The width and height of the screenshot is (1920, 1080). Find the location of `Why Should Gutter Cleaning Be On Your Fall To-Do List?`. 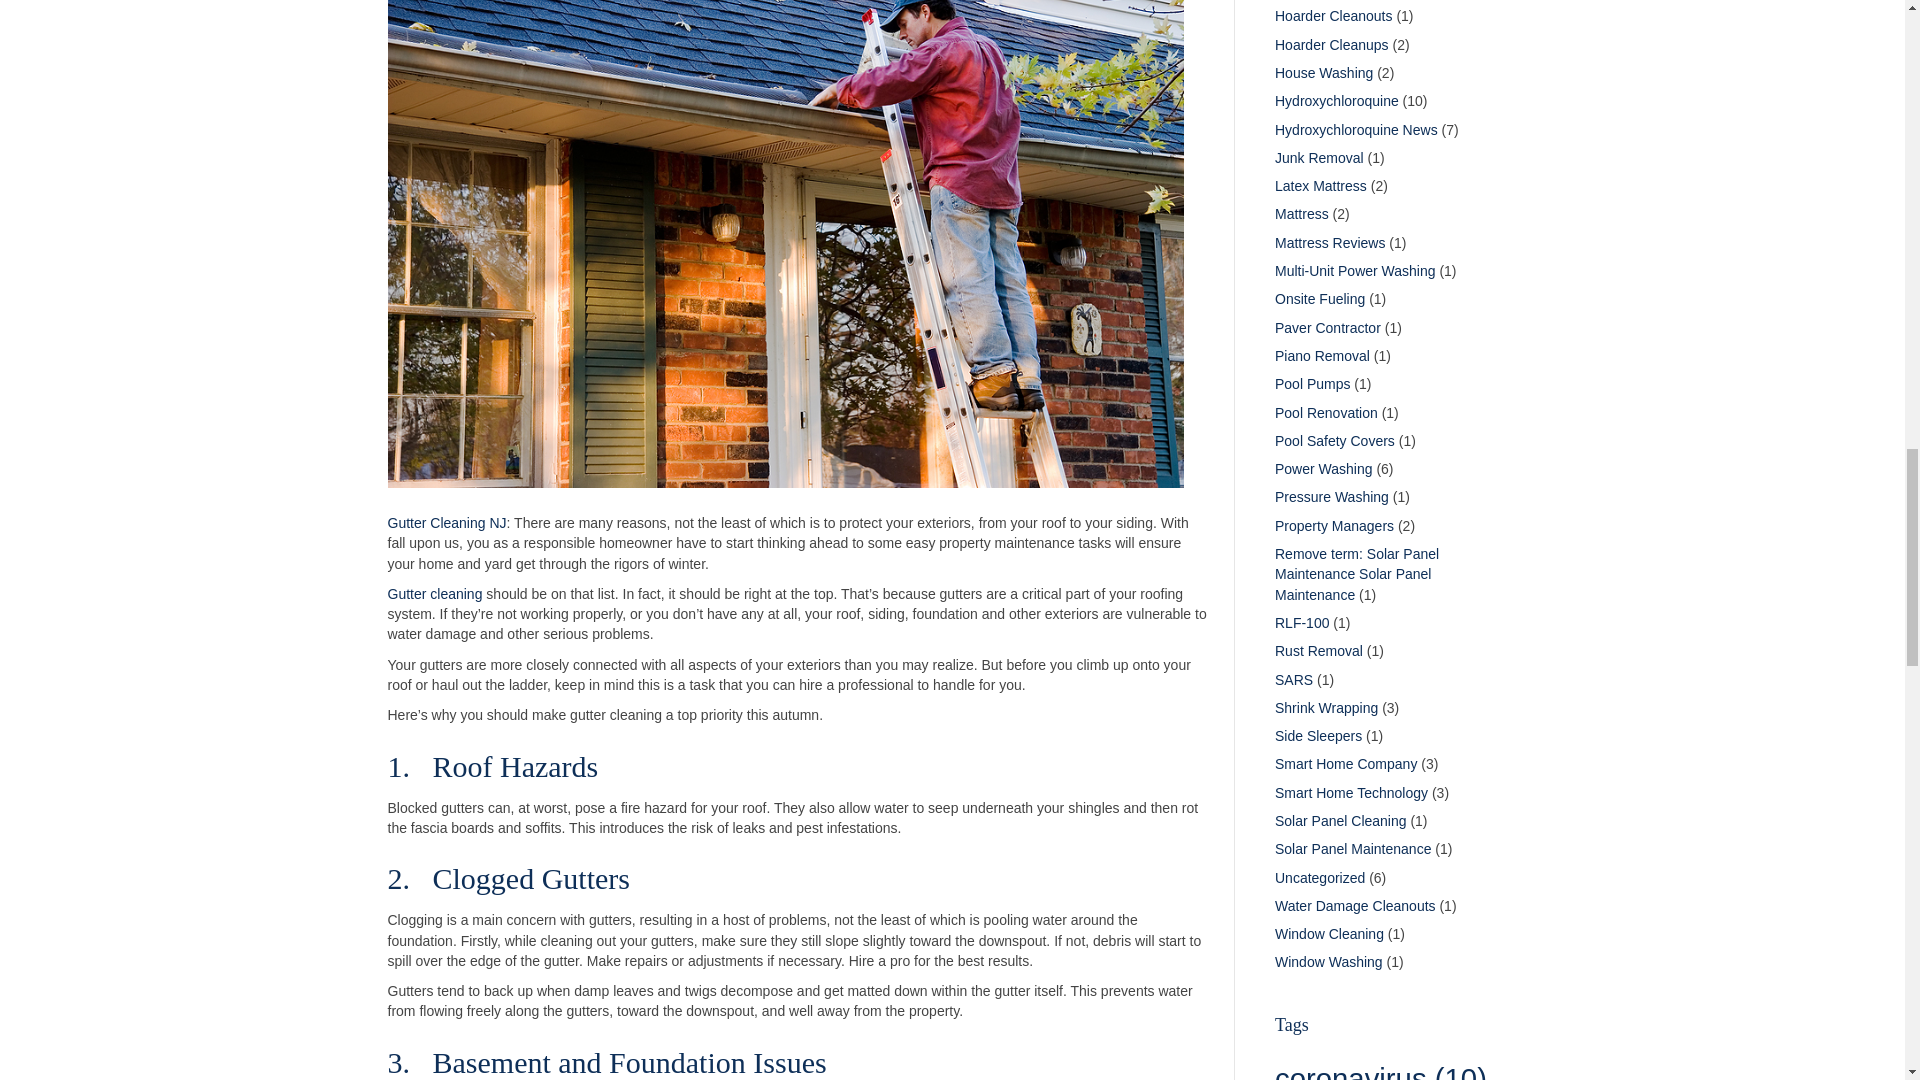

Why Should Gutter Cleaning Be On Your Fall To-Do List? is located at coordinates (786, 220).